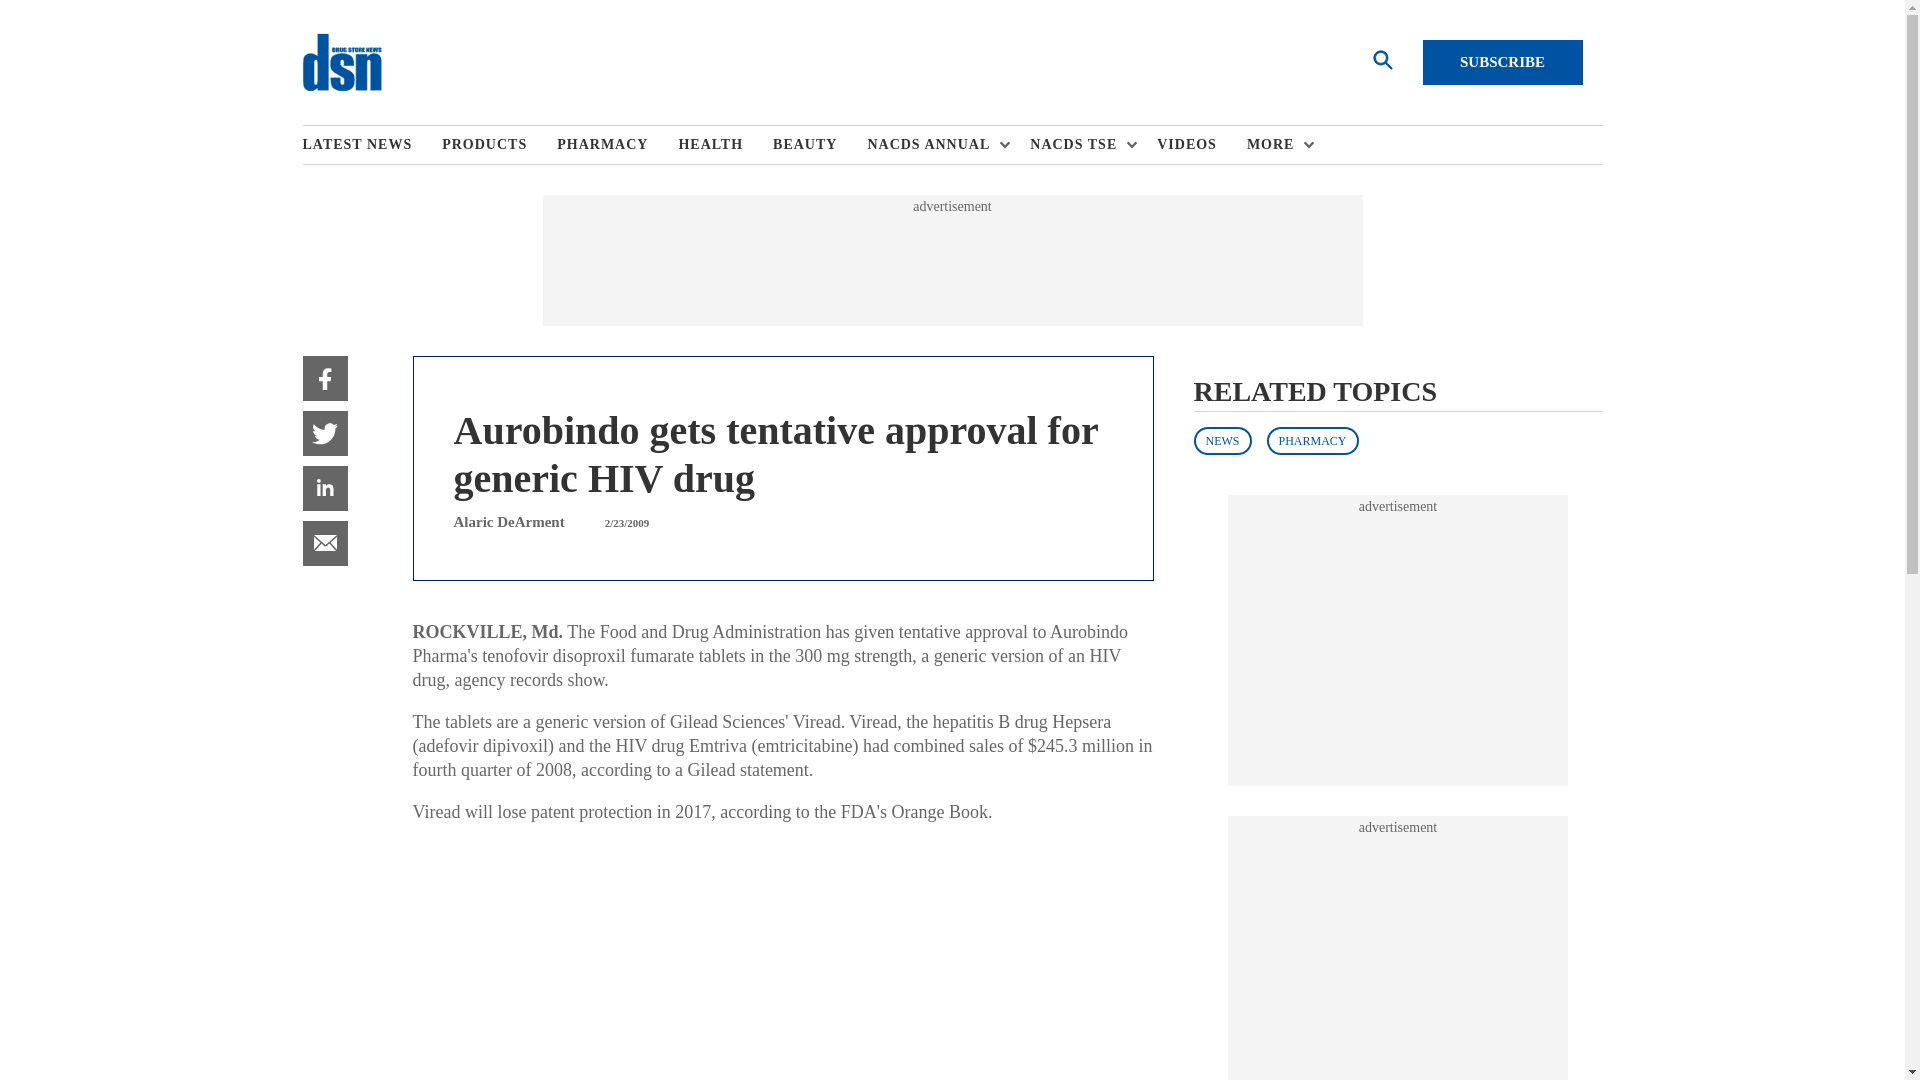 Image resolution: width=1920 pixels, height=1080 pixels. I want to click on NACDS TSE, so click(1078, 145).